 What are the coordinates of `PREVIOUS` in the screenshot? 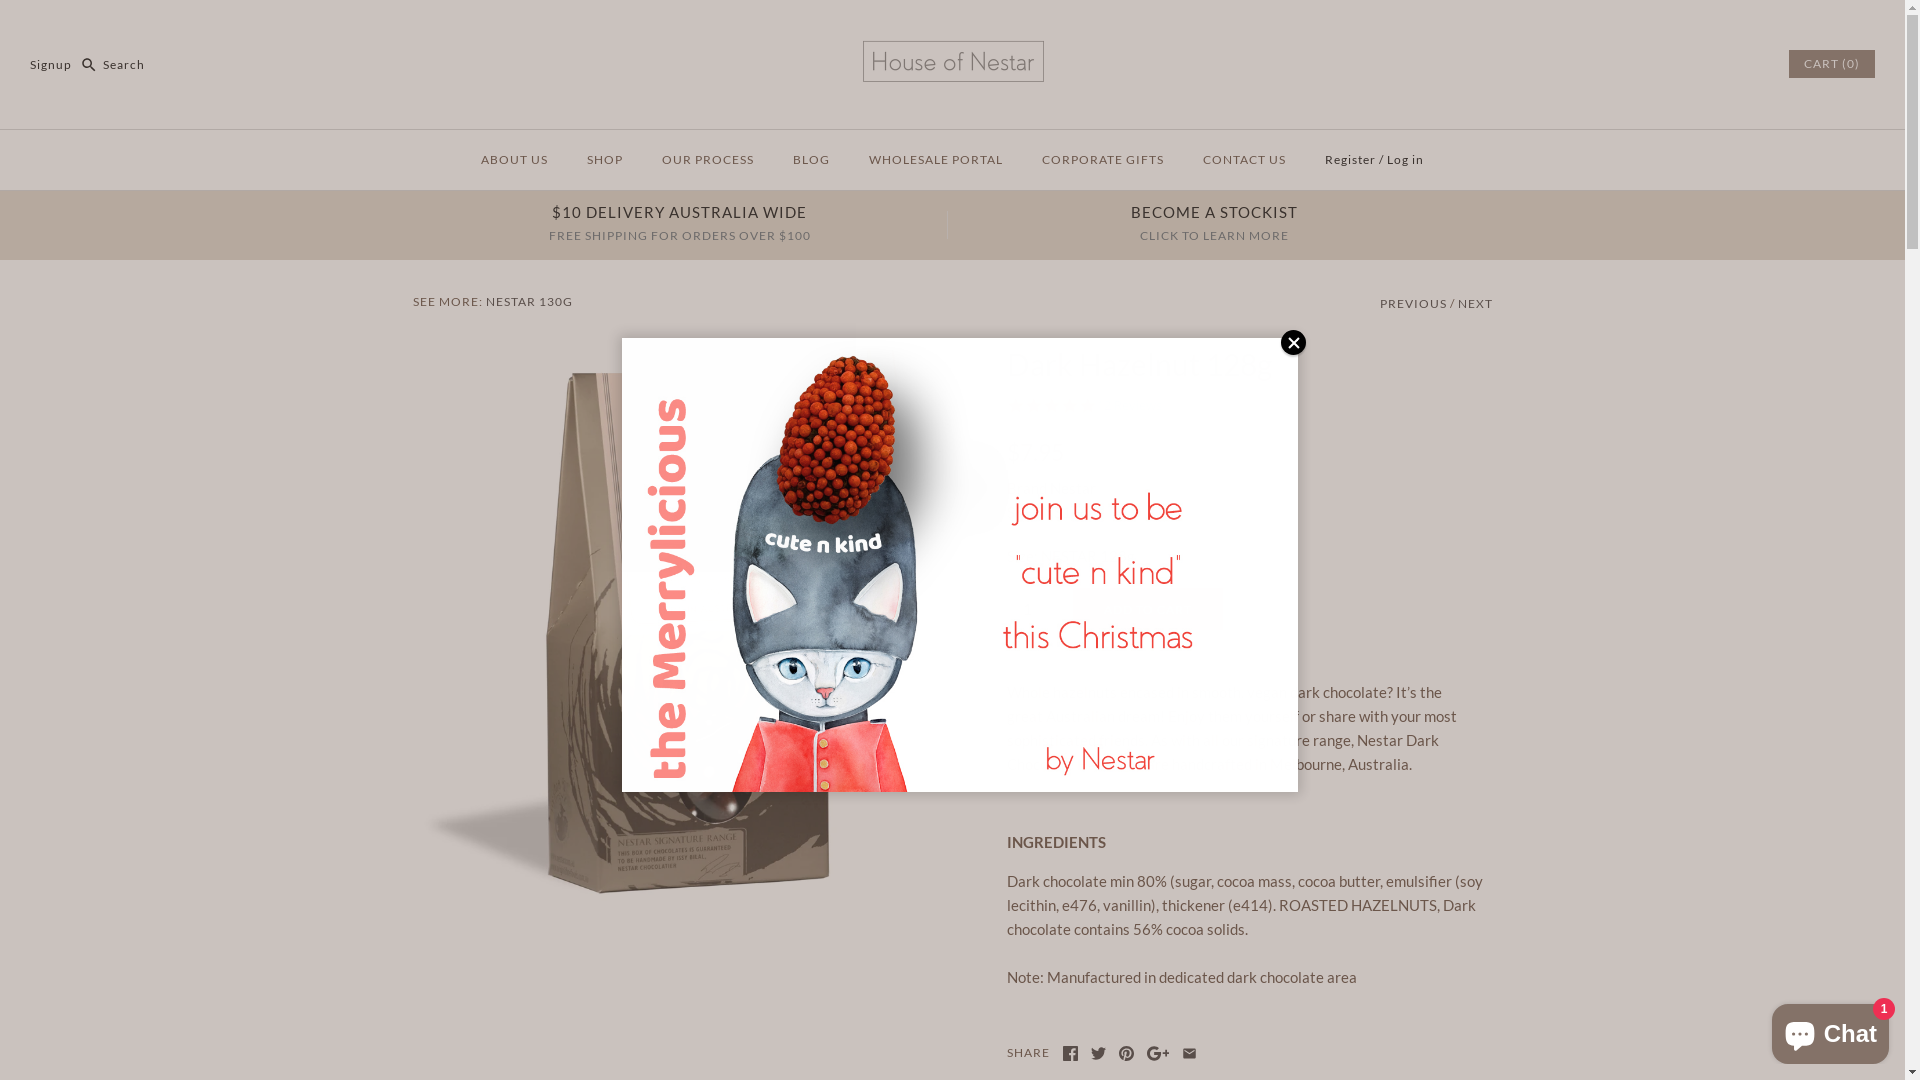 It's located at (1414, 304).